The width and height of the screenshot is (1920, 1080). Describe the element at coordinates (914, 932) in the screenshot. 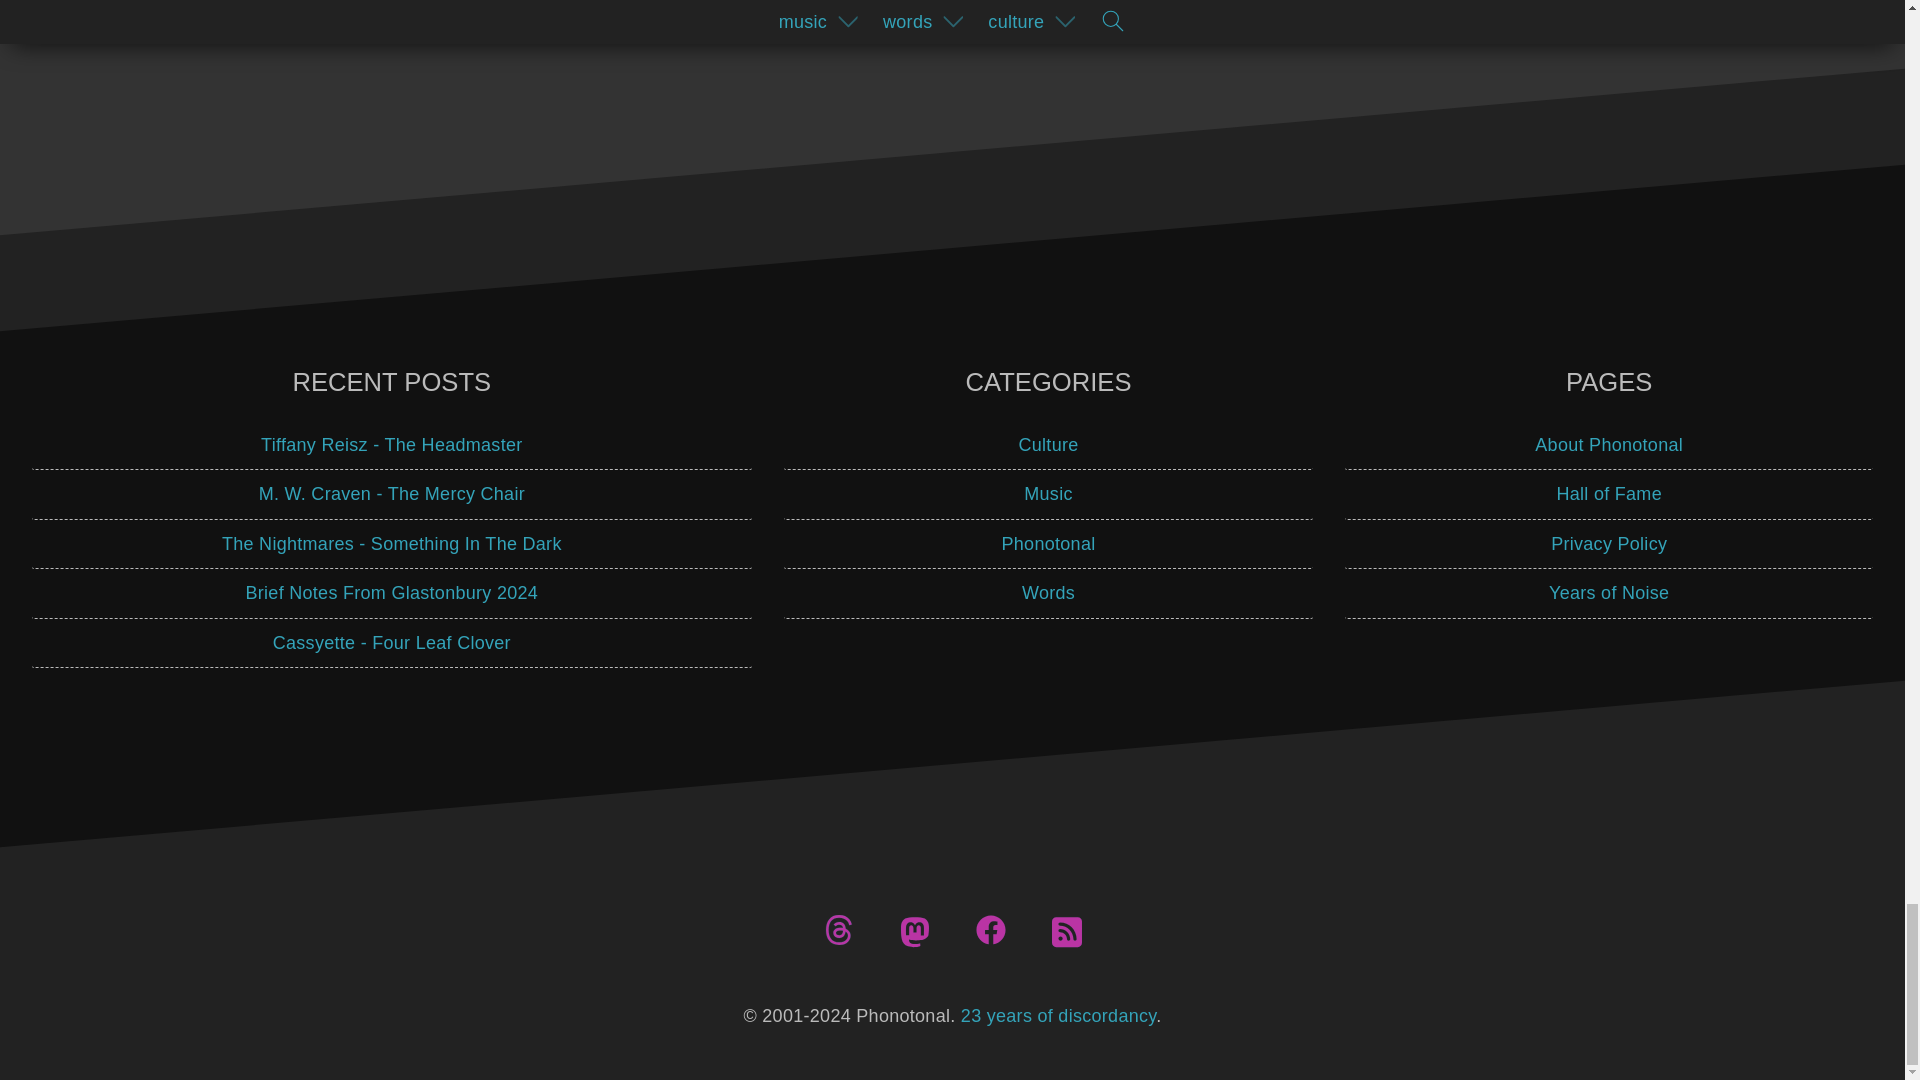

I see `Mastodon` at that location.